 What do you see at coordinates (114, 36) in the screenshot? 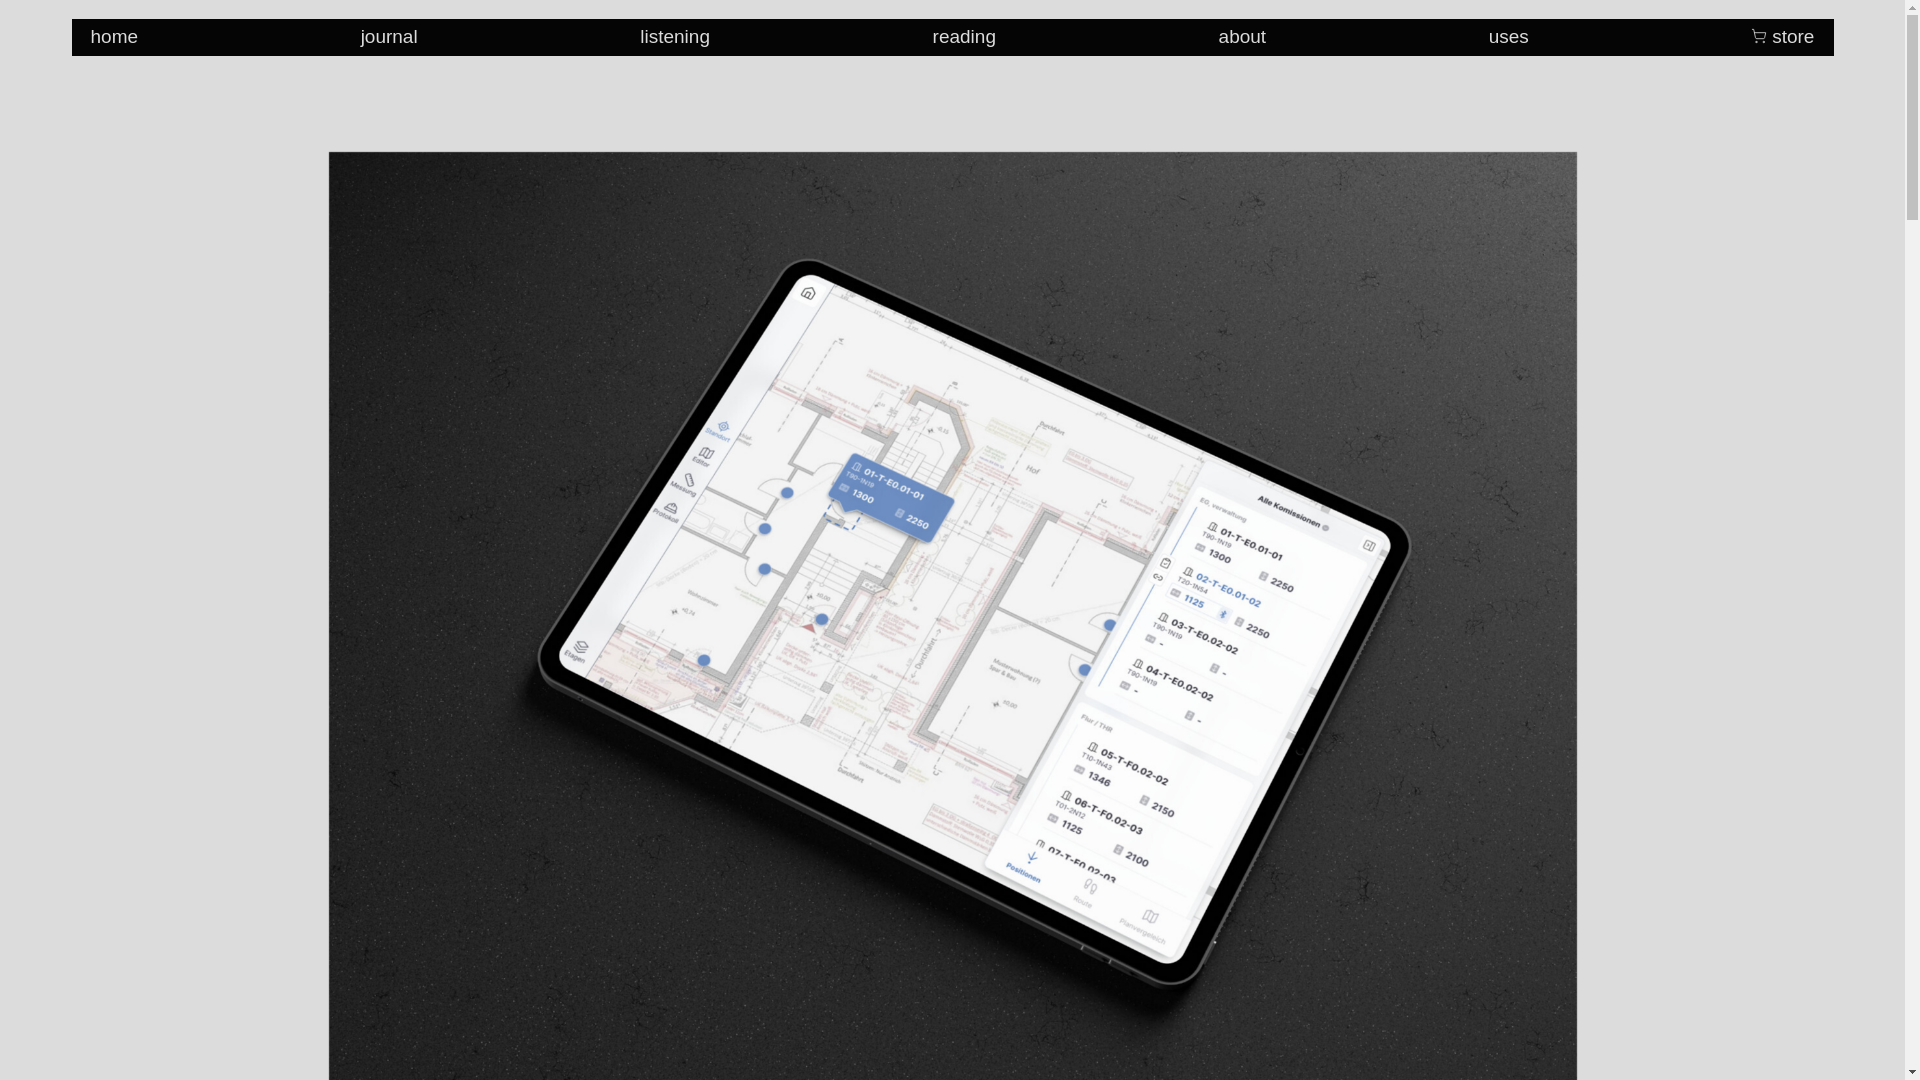
I see `home` at bounding box center [114, 36].